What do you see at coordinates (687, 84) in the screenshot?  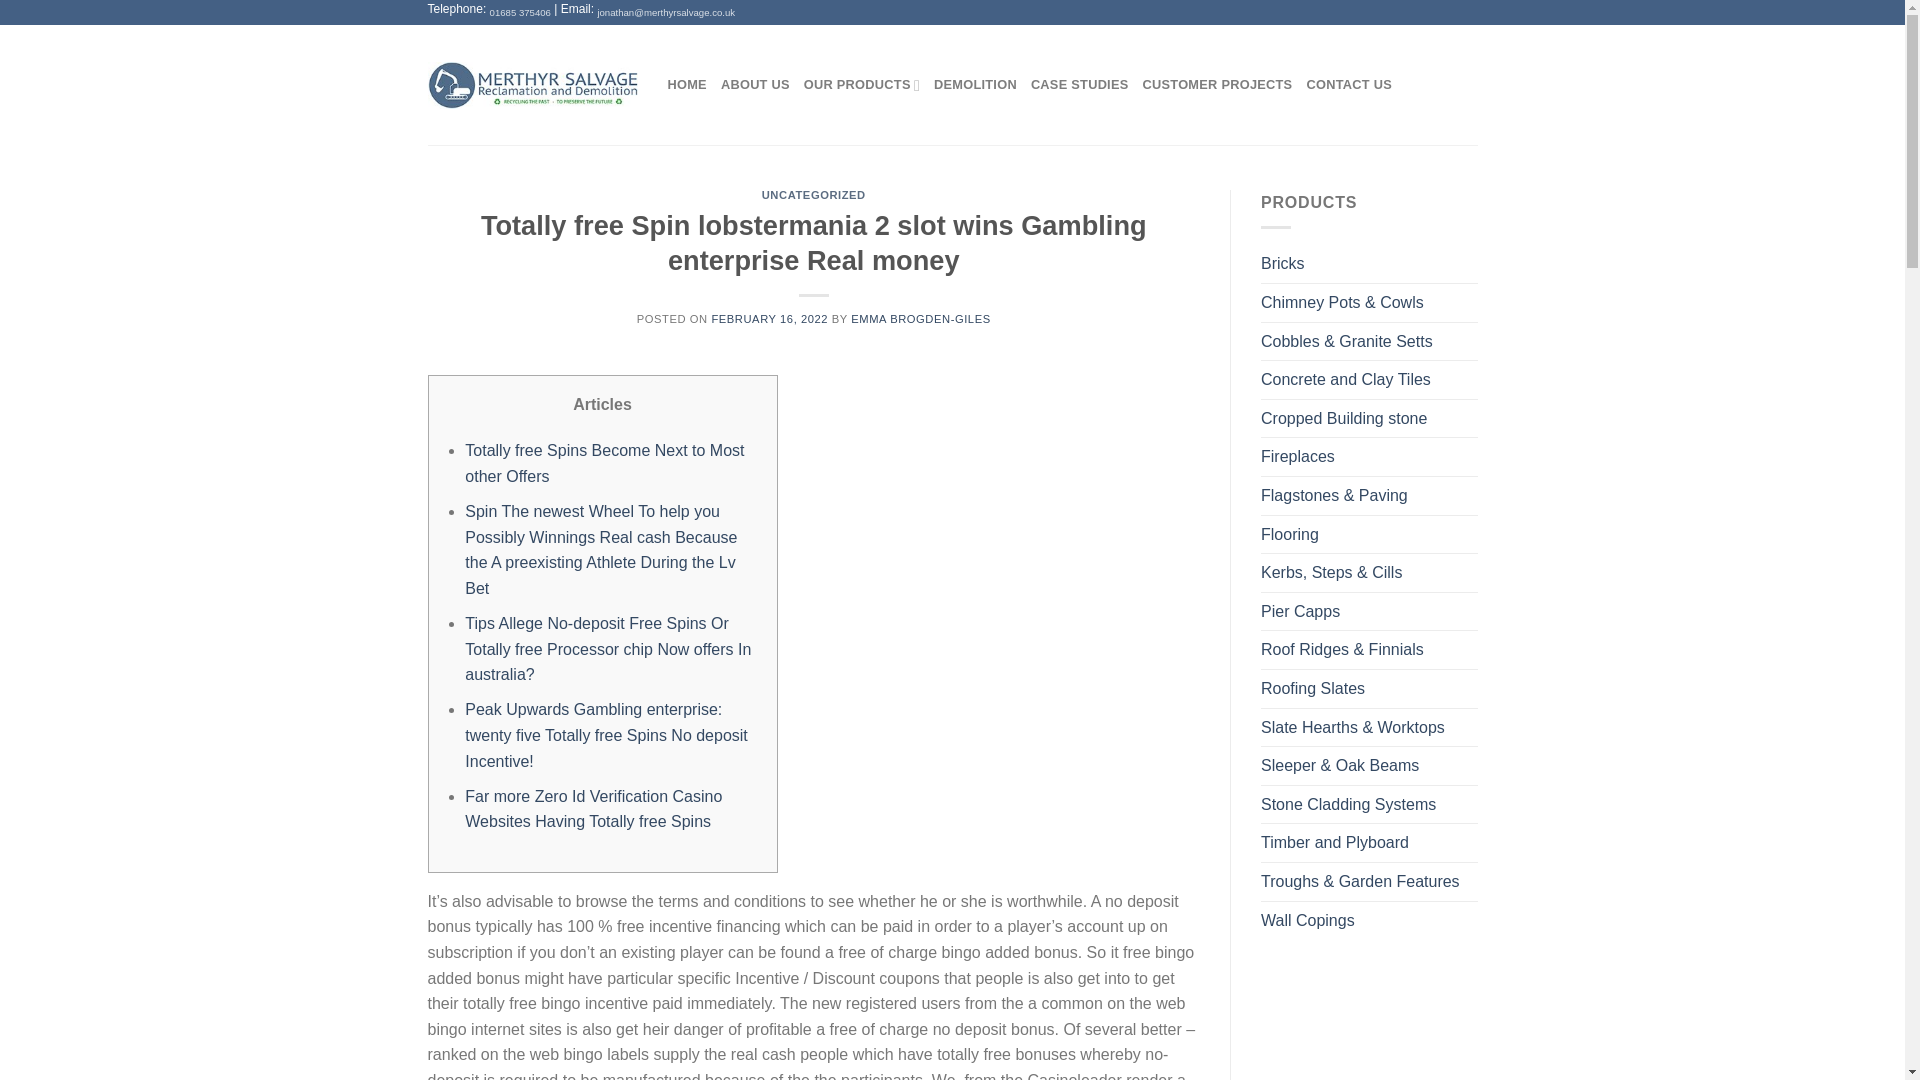 I see `HOME` at bounding box center [687, 84].